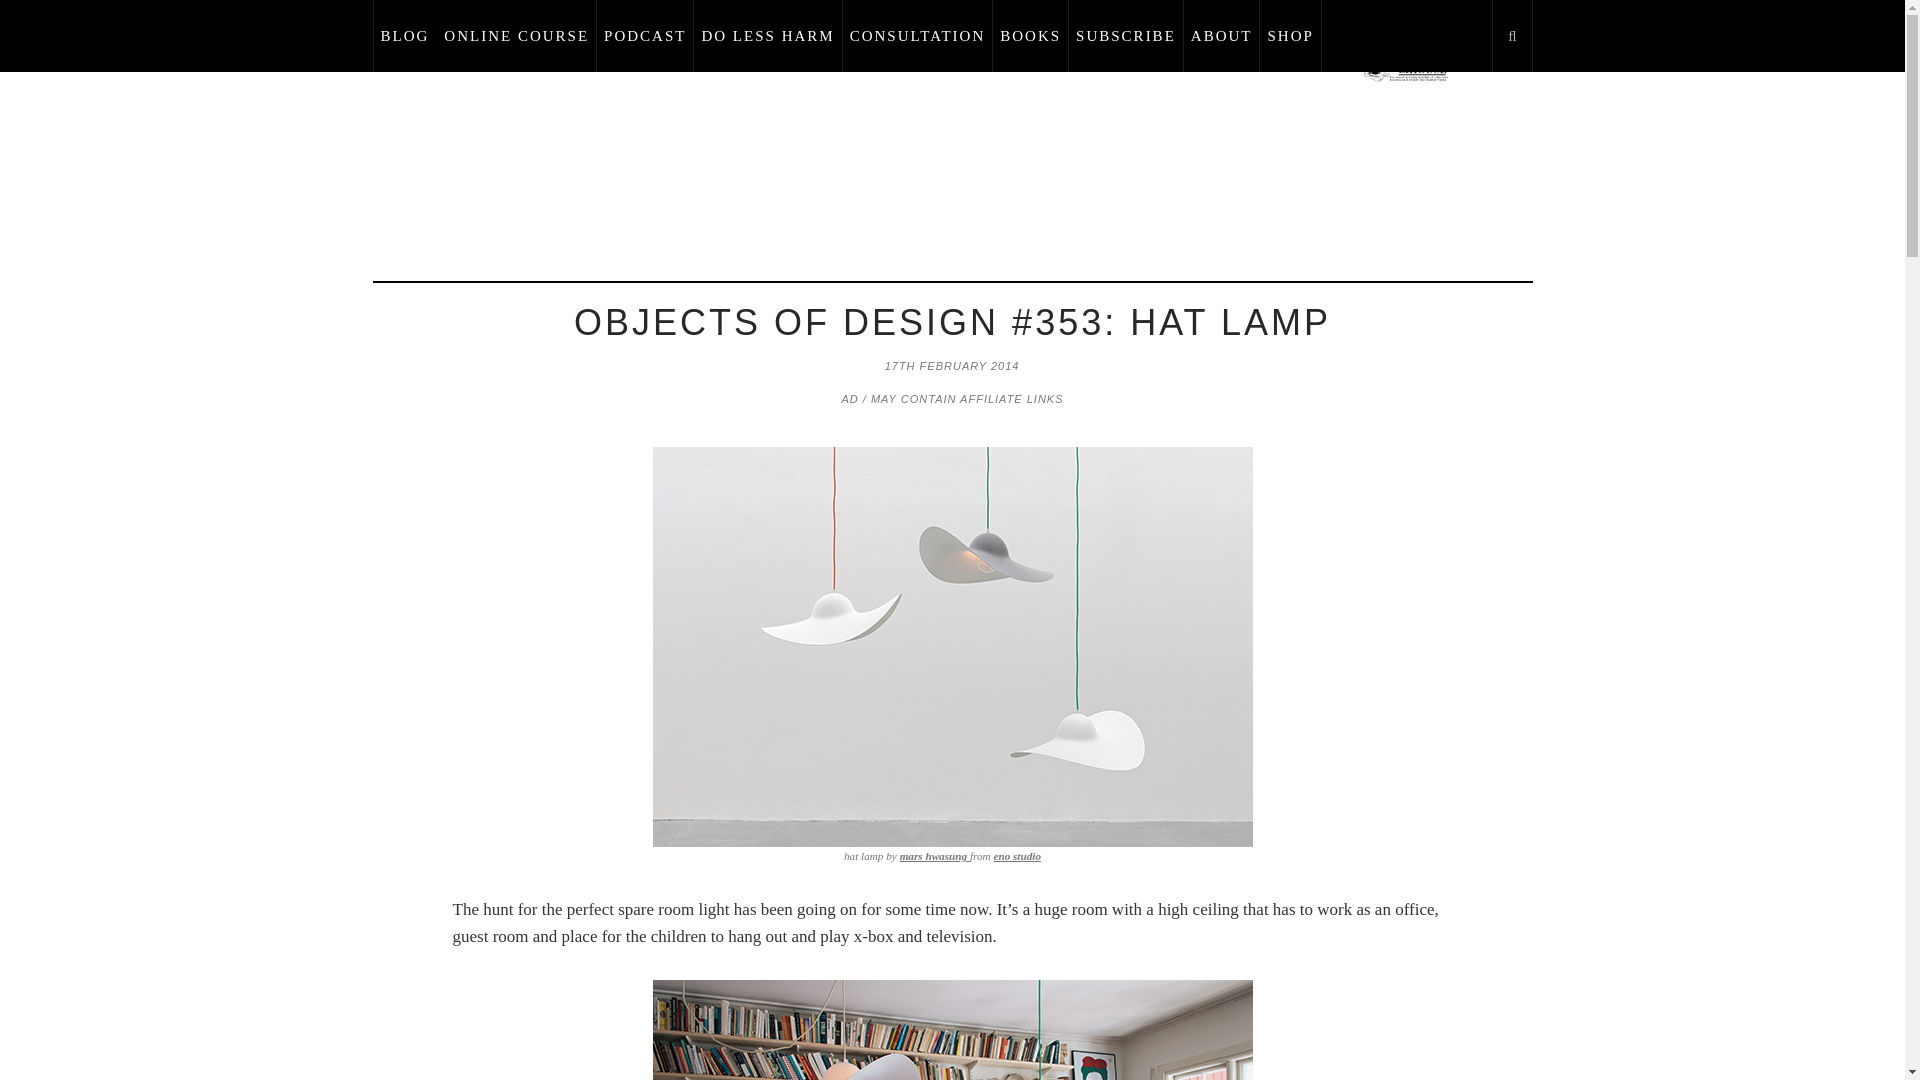  I want to click on Mad About The House, so click(1406, 64).